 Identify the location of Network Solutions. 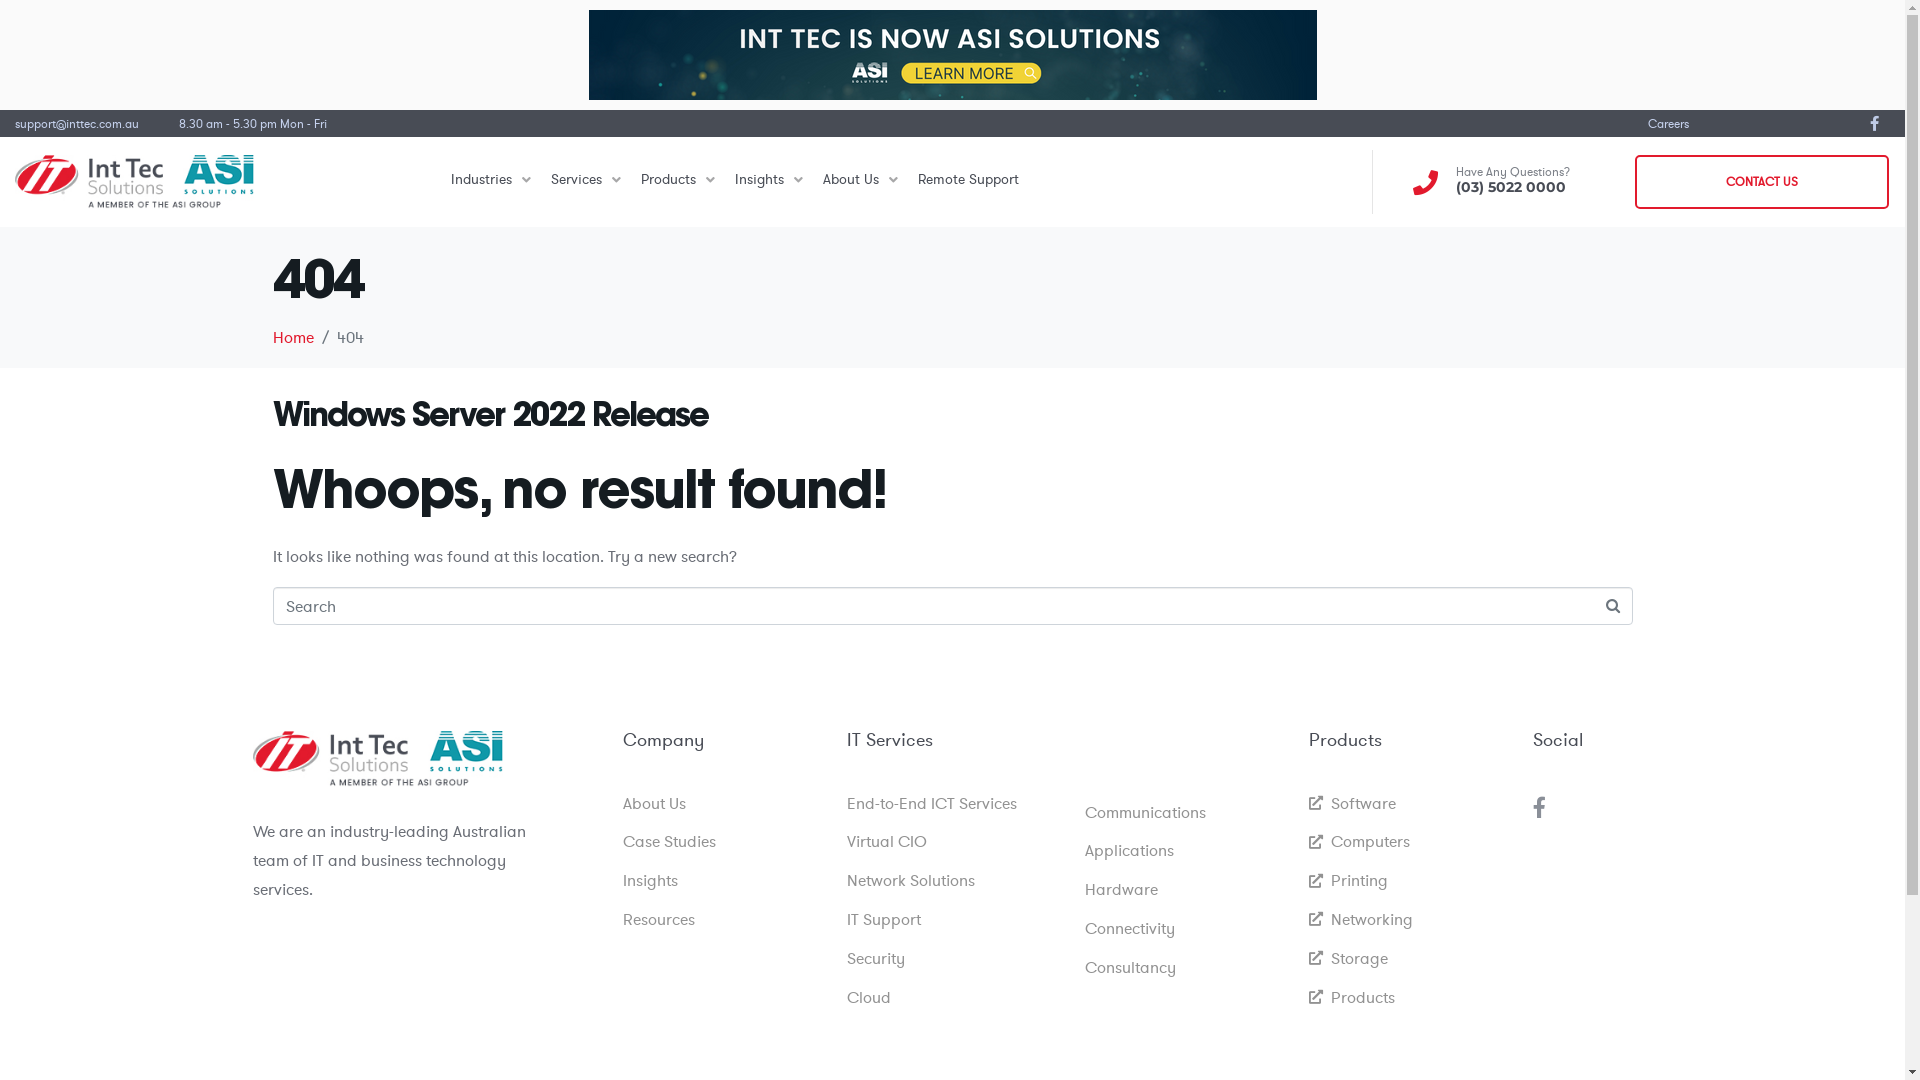
(955, 880).